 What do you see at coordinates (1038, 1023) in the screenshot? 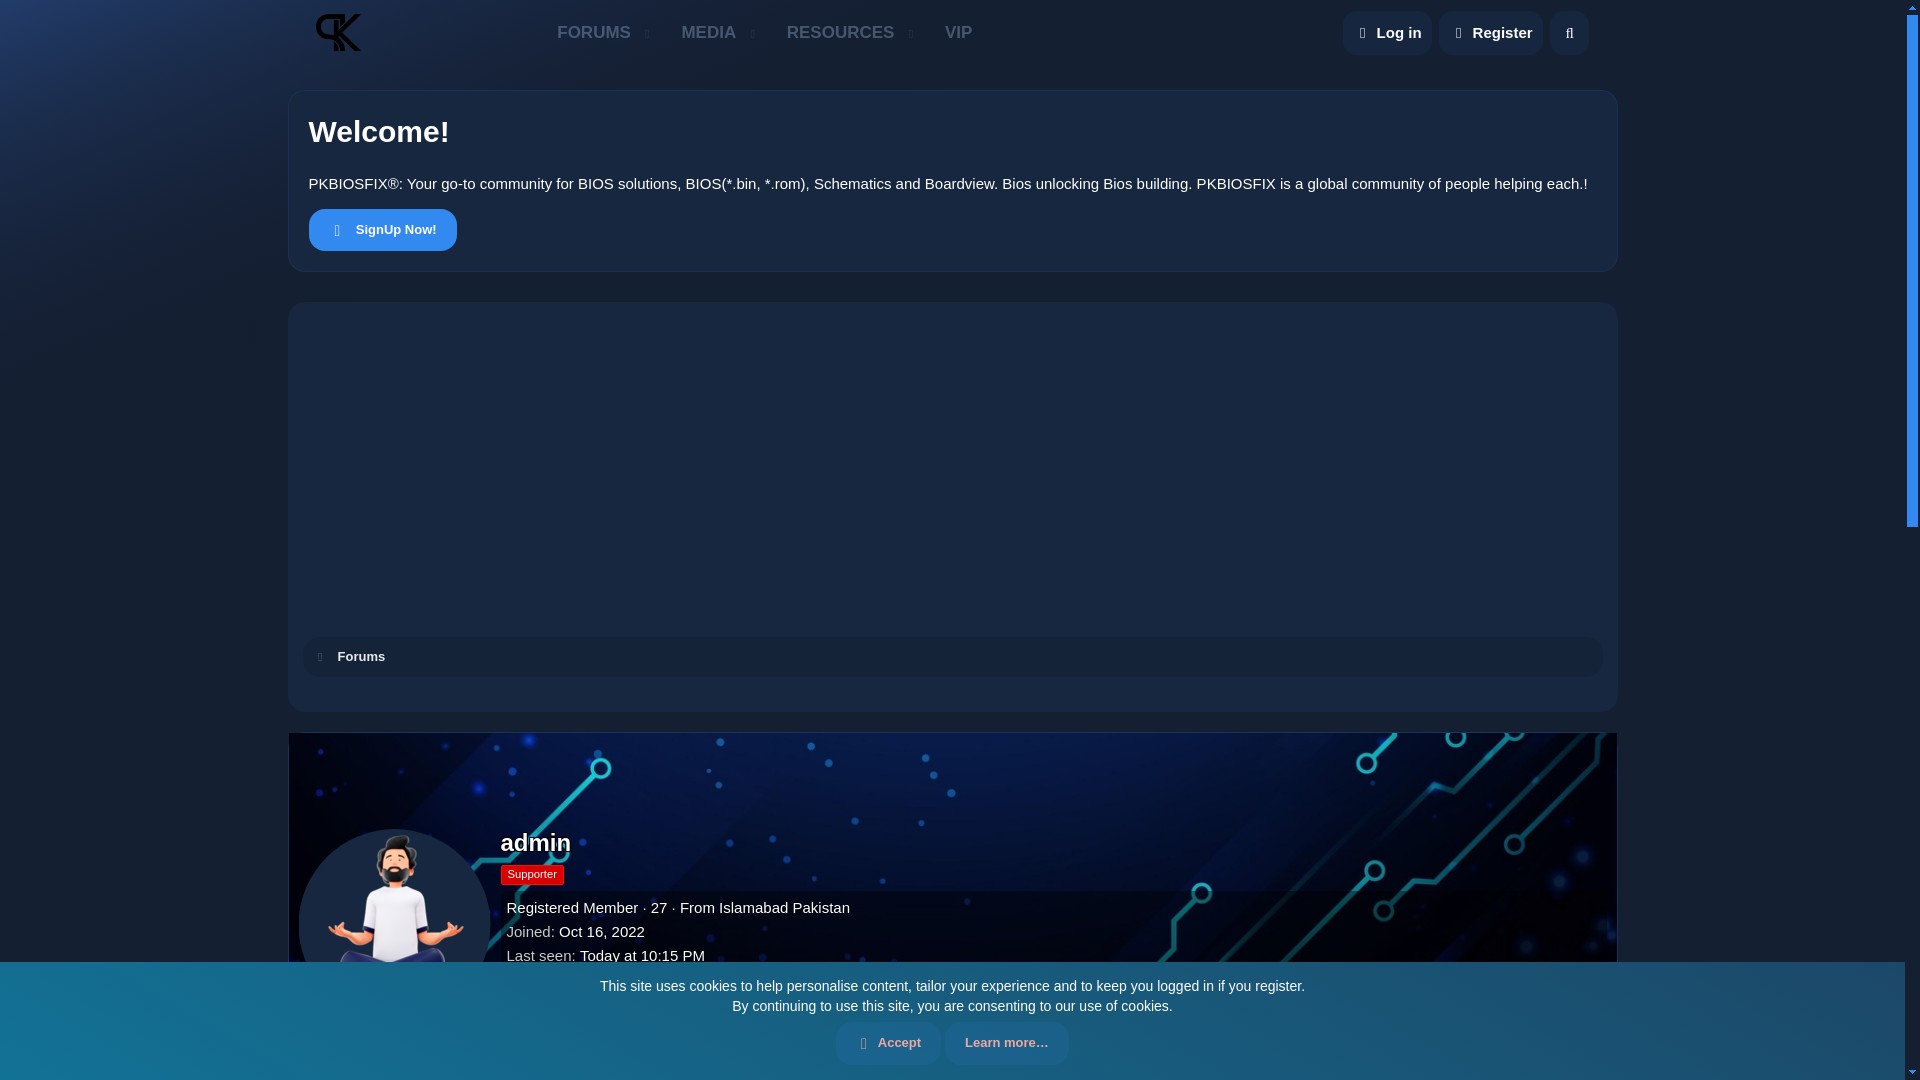
I see `136` at bounding box center [1038, 1023].